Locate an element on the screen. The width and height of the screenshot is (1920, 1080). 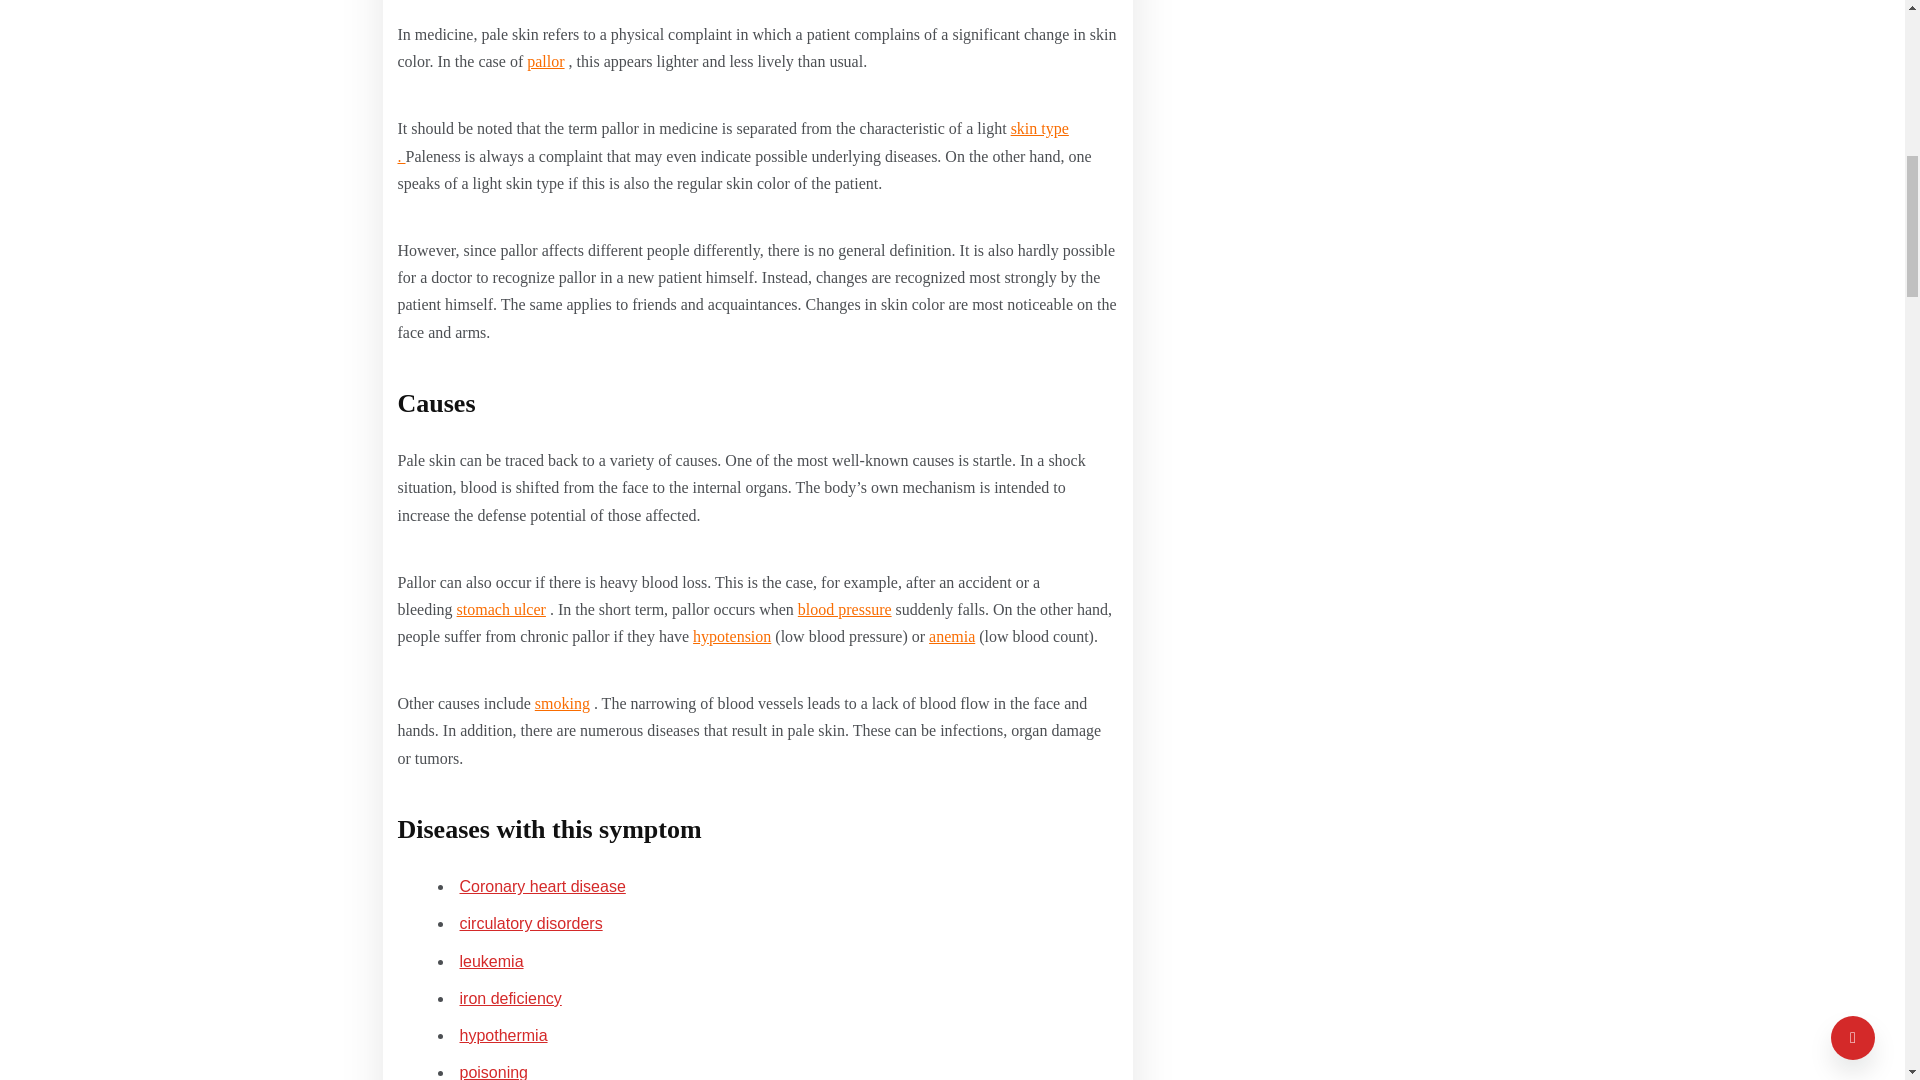
pallor is located at coordinates (545, 61).